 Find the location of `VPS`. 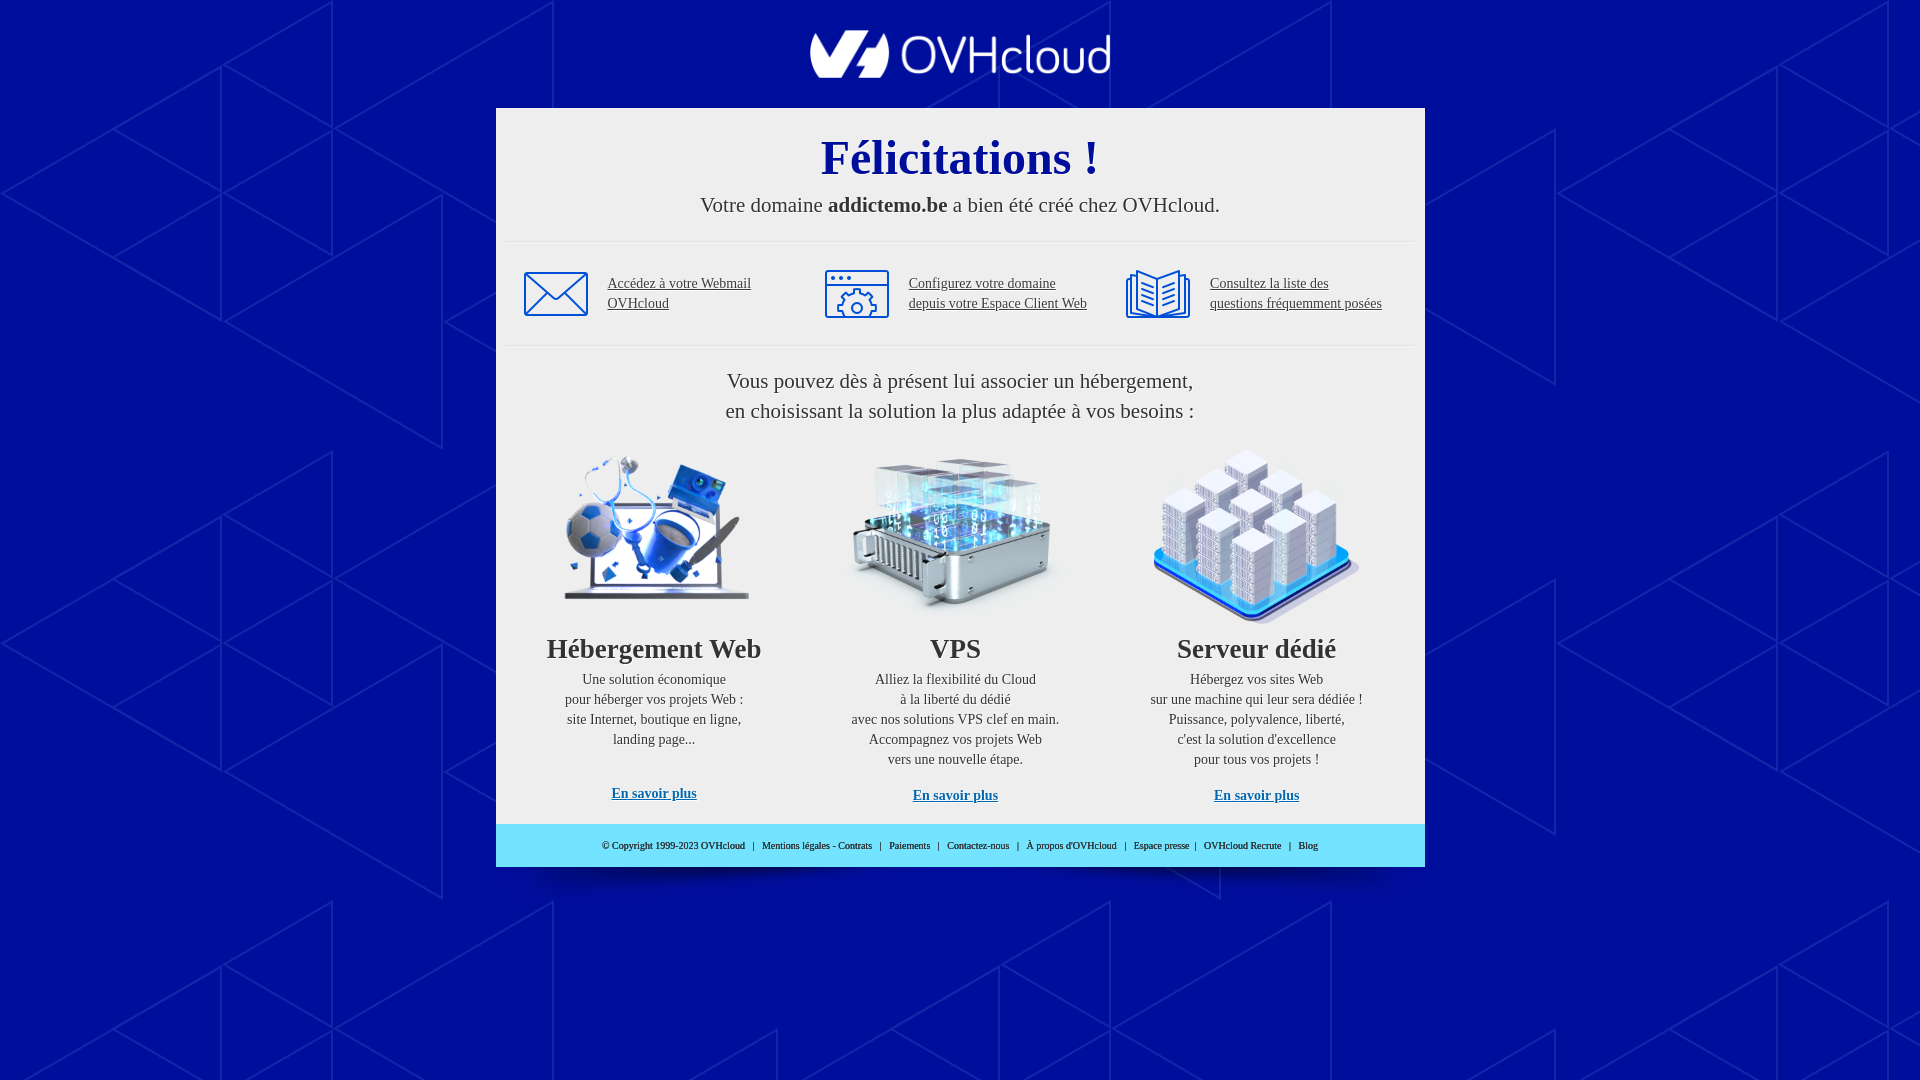

VPS is located at coordinates (956, 620).